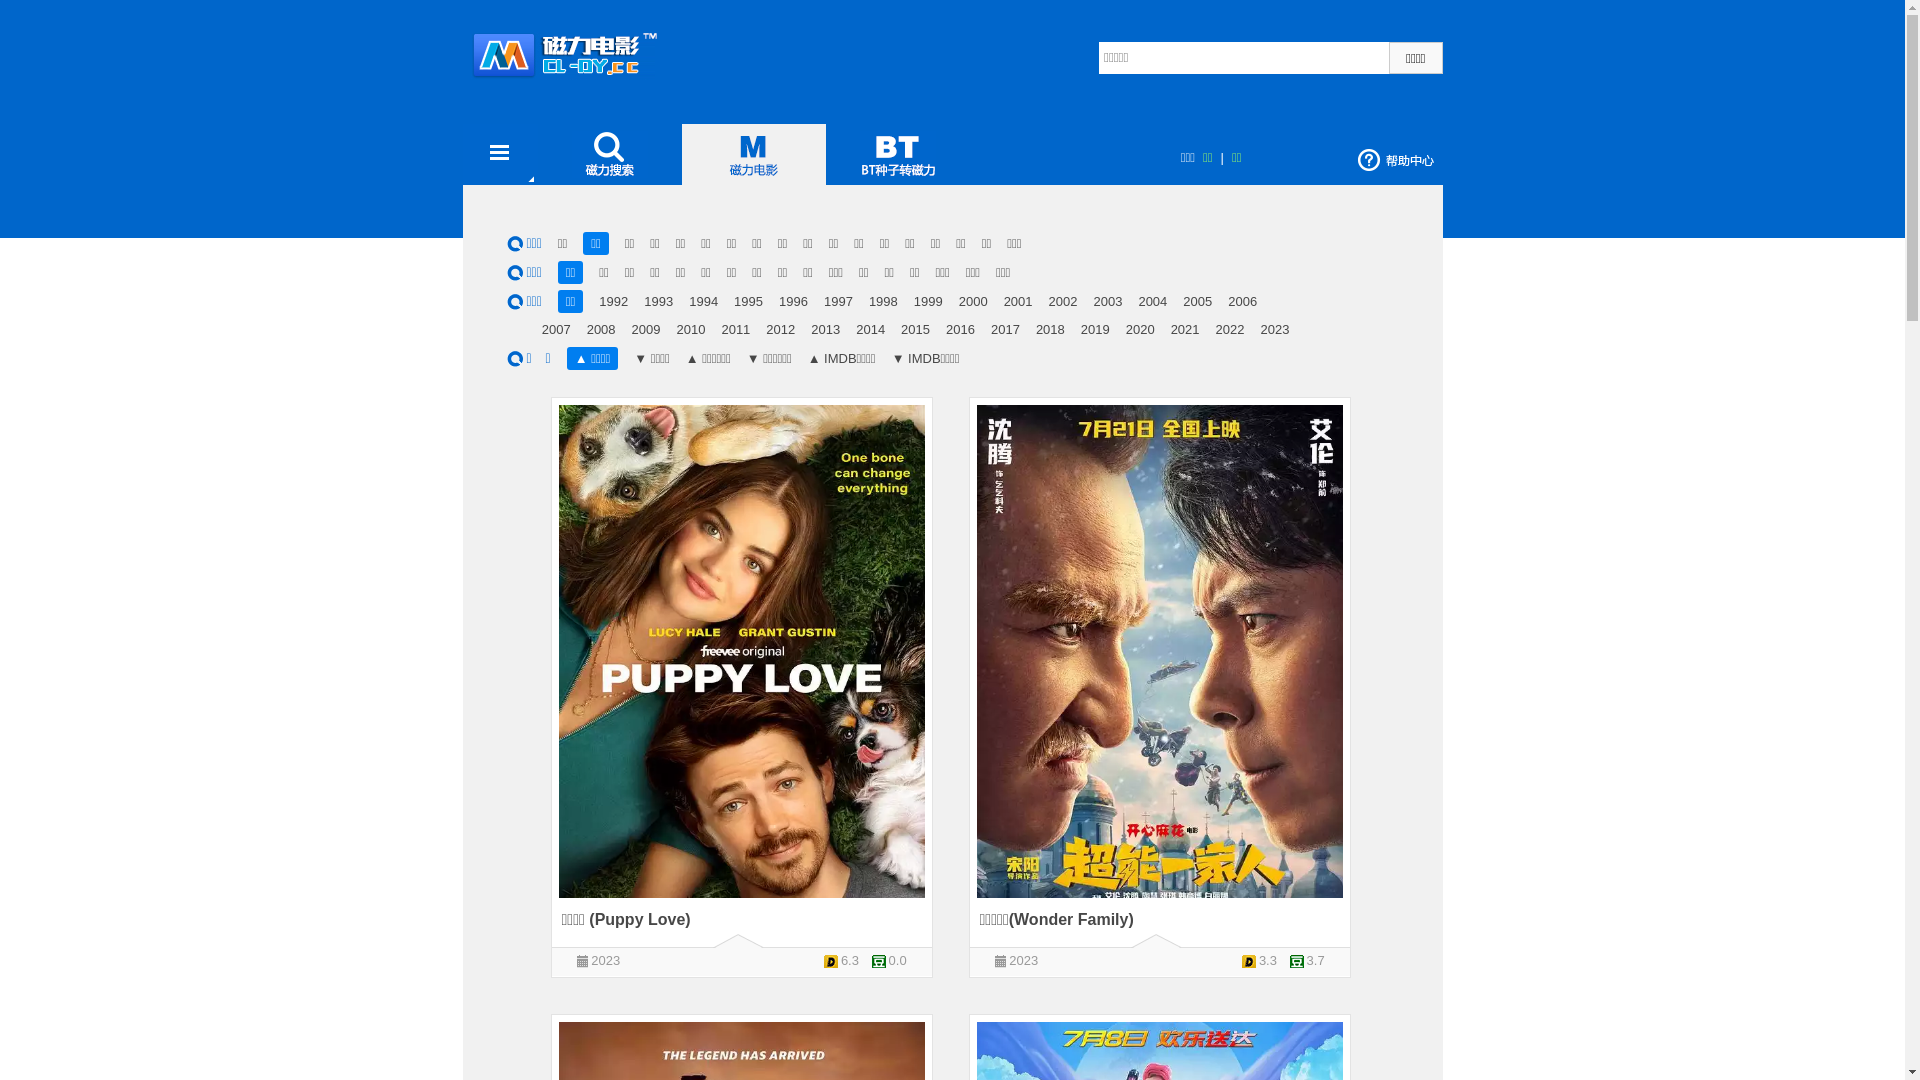 Image resolution: width=1920 pixels, height=1080 pixels. What do you see at coordinates (602, 330) in the screenshot?
I see `2008` at bounding box center [602, 330].